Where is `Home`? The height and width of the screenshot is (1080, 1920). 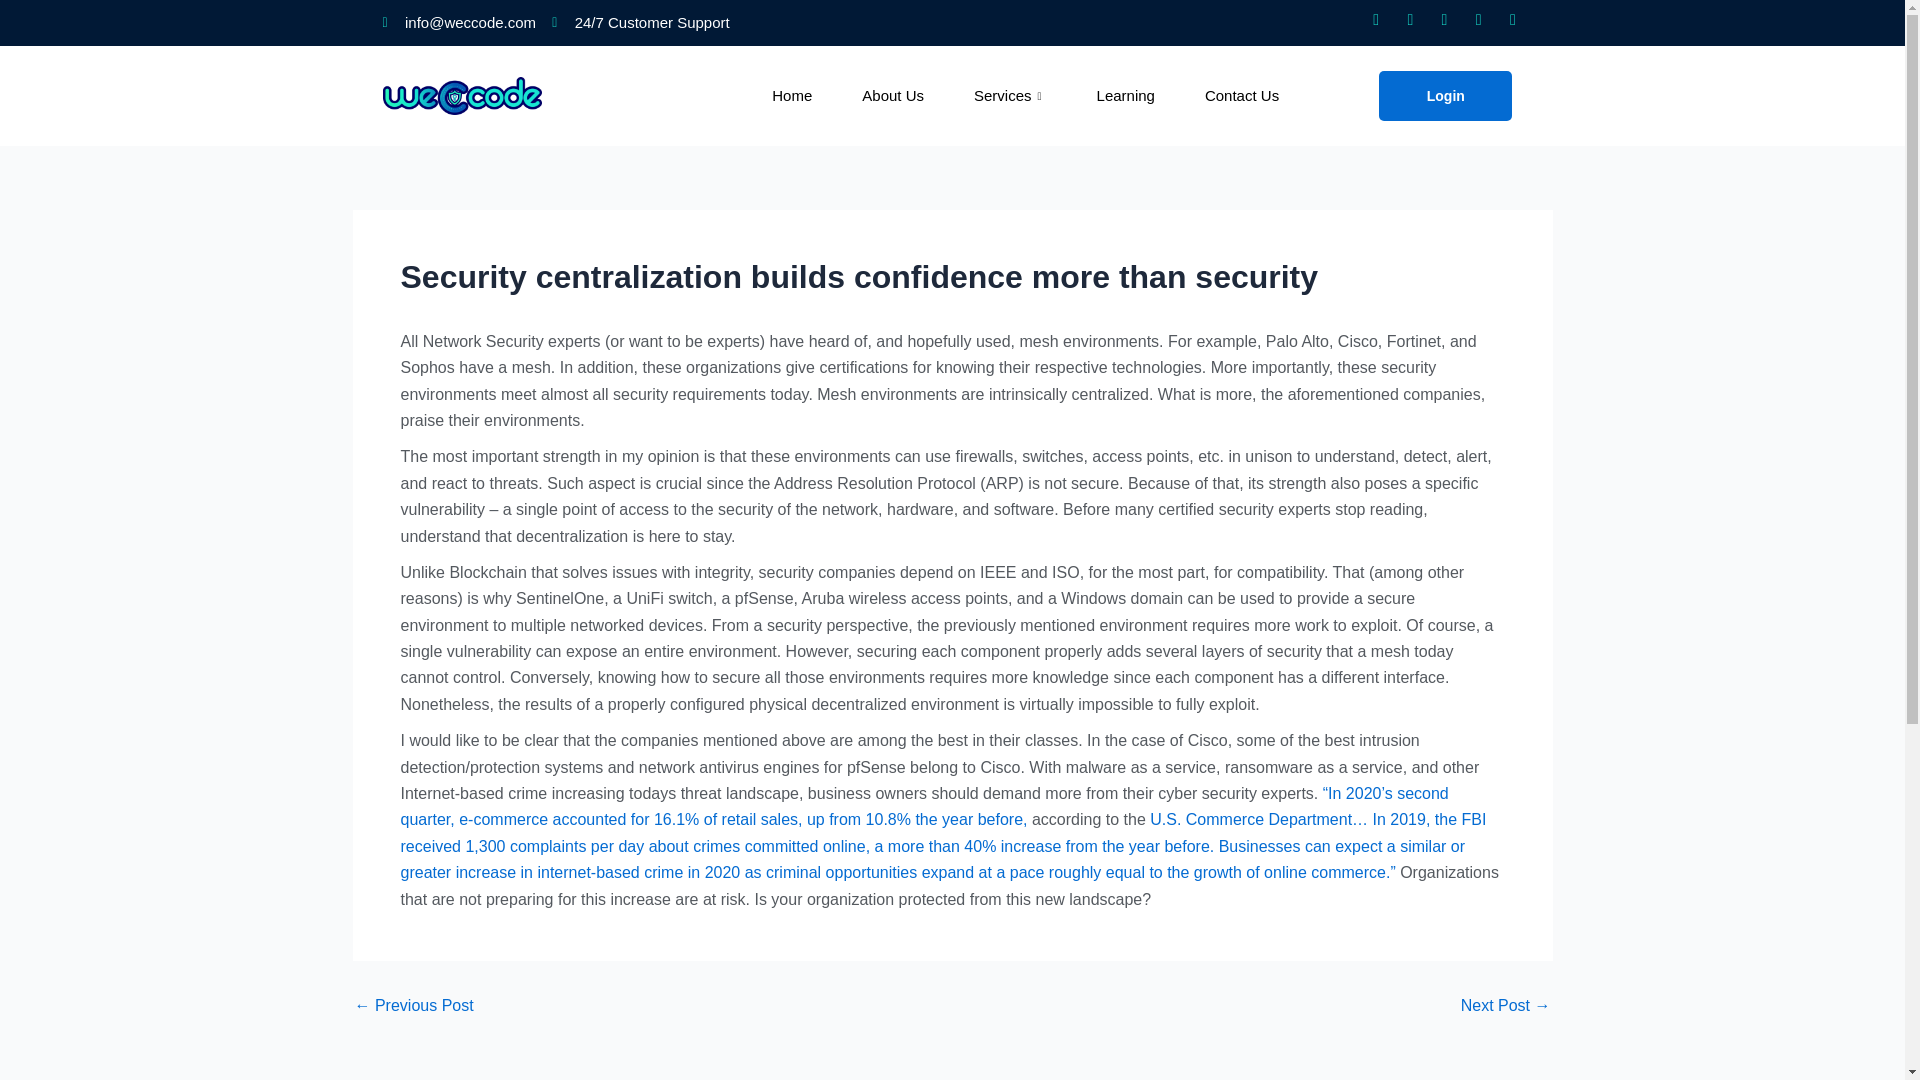
Home is located at coordinates (816, 96).